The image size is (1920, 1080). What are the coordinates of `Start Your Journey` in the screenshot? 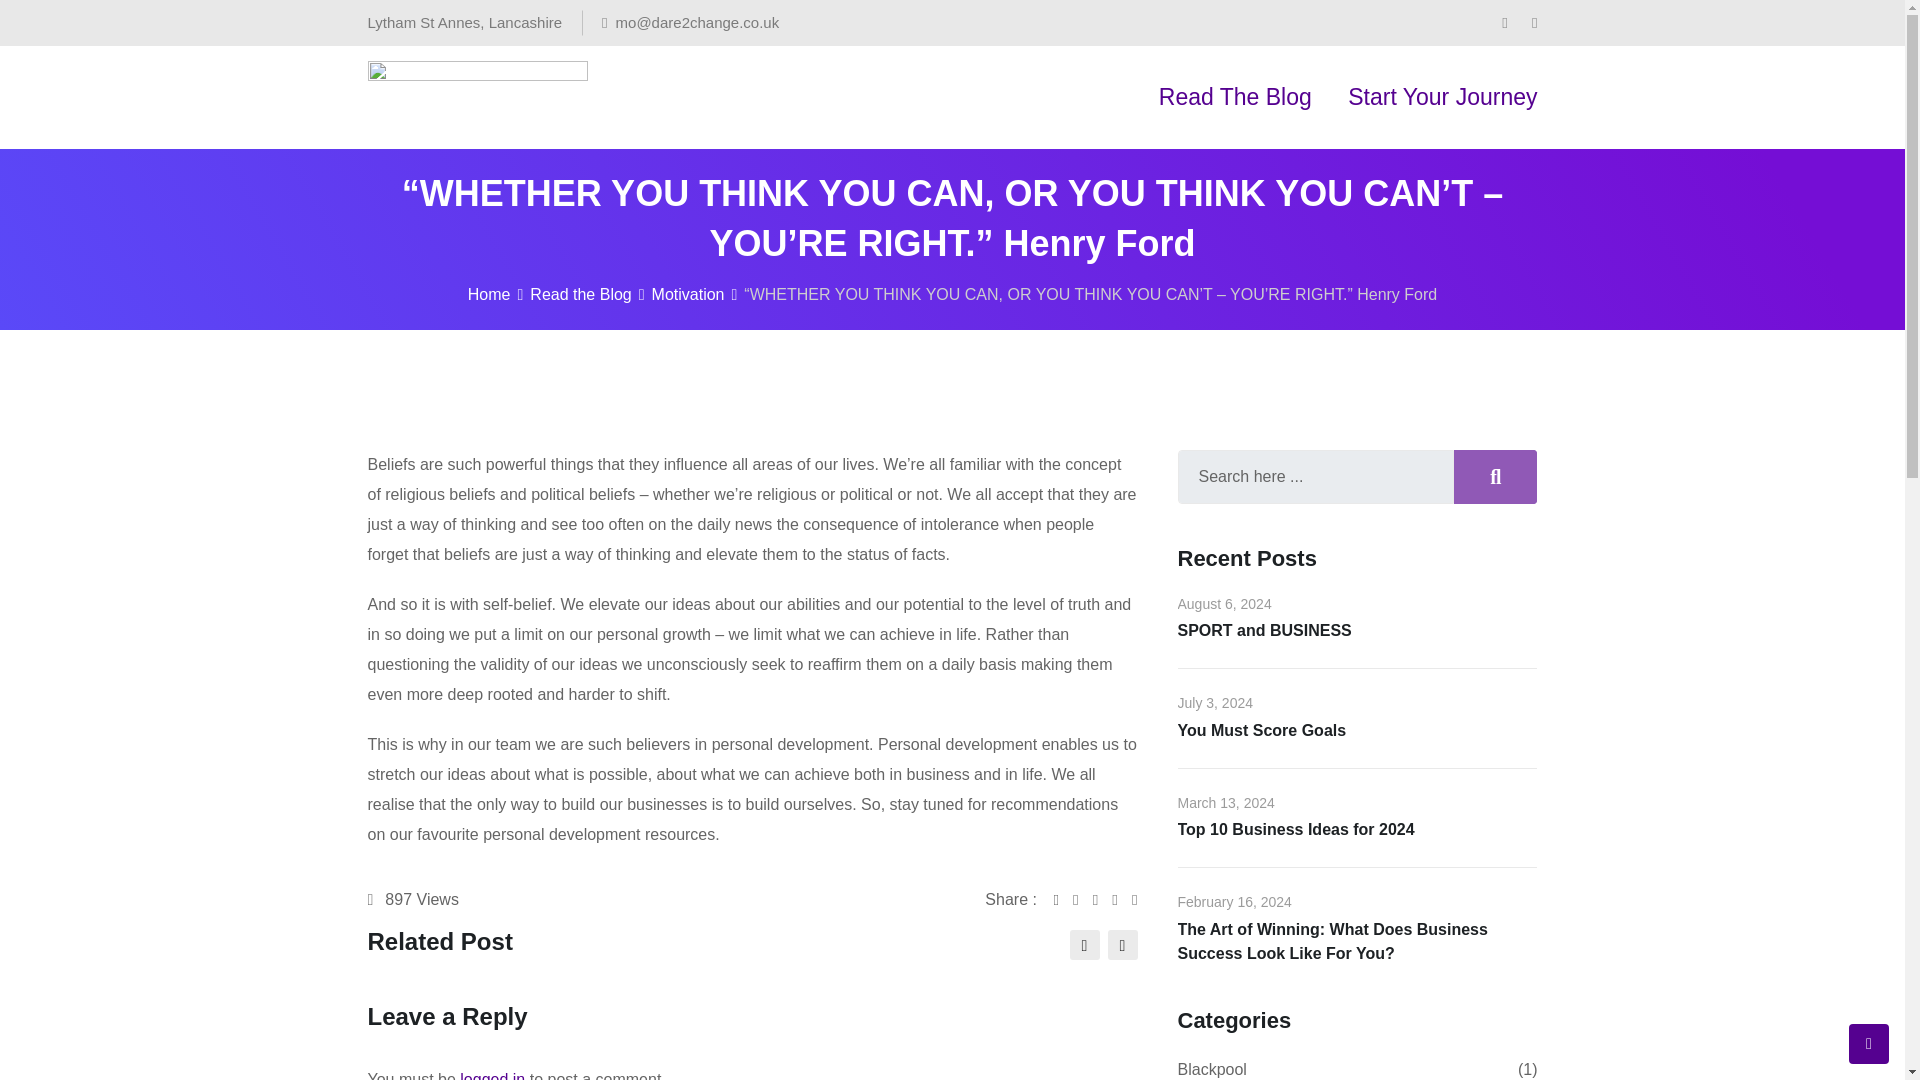 It's located at (1442, 98).